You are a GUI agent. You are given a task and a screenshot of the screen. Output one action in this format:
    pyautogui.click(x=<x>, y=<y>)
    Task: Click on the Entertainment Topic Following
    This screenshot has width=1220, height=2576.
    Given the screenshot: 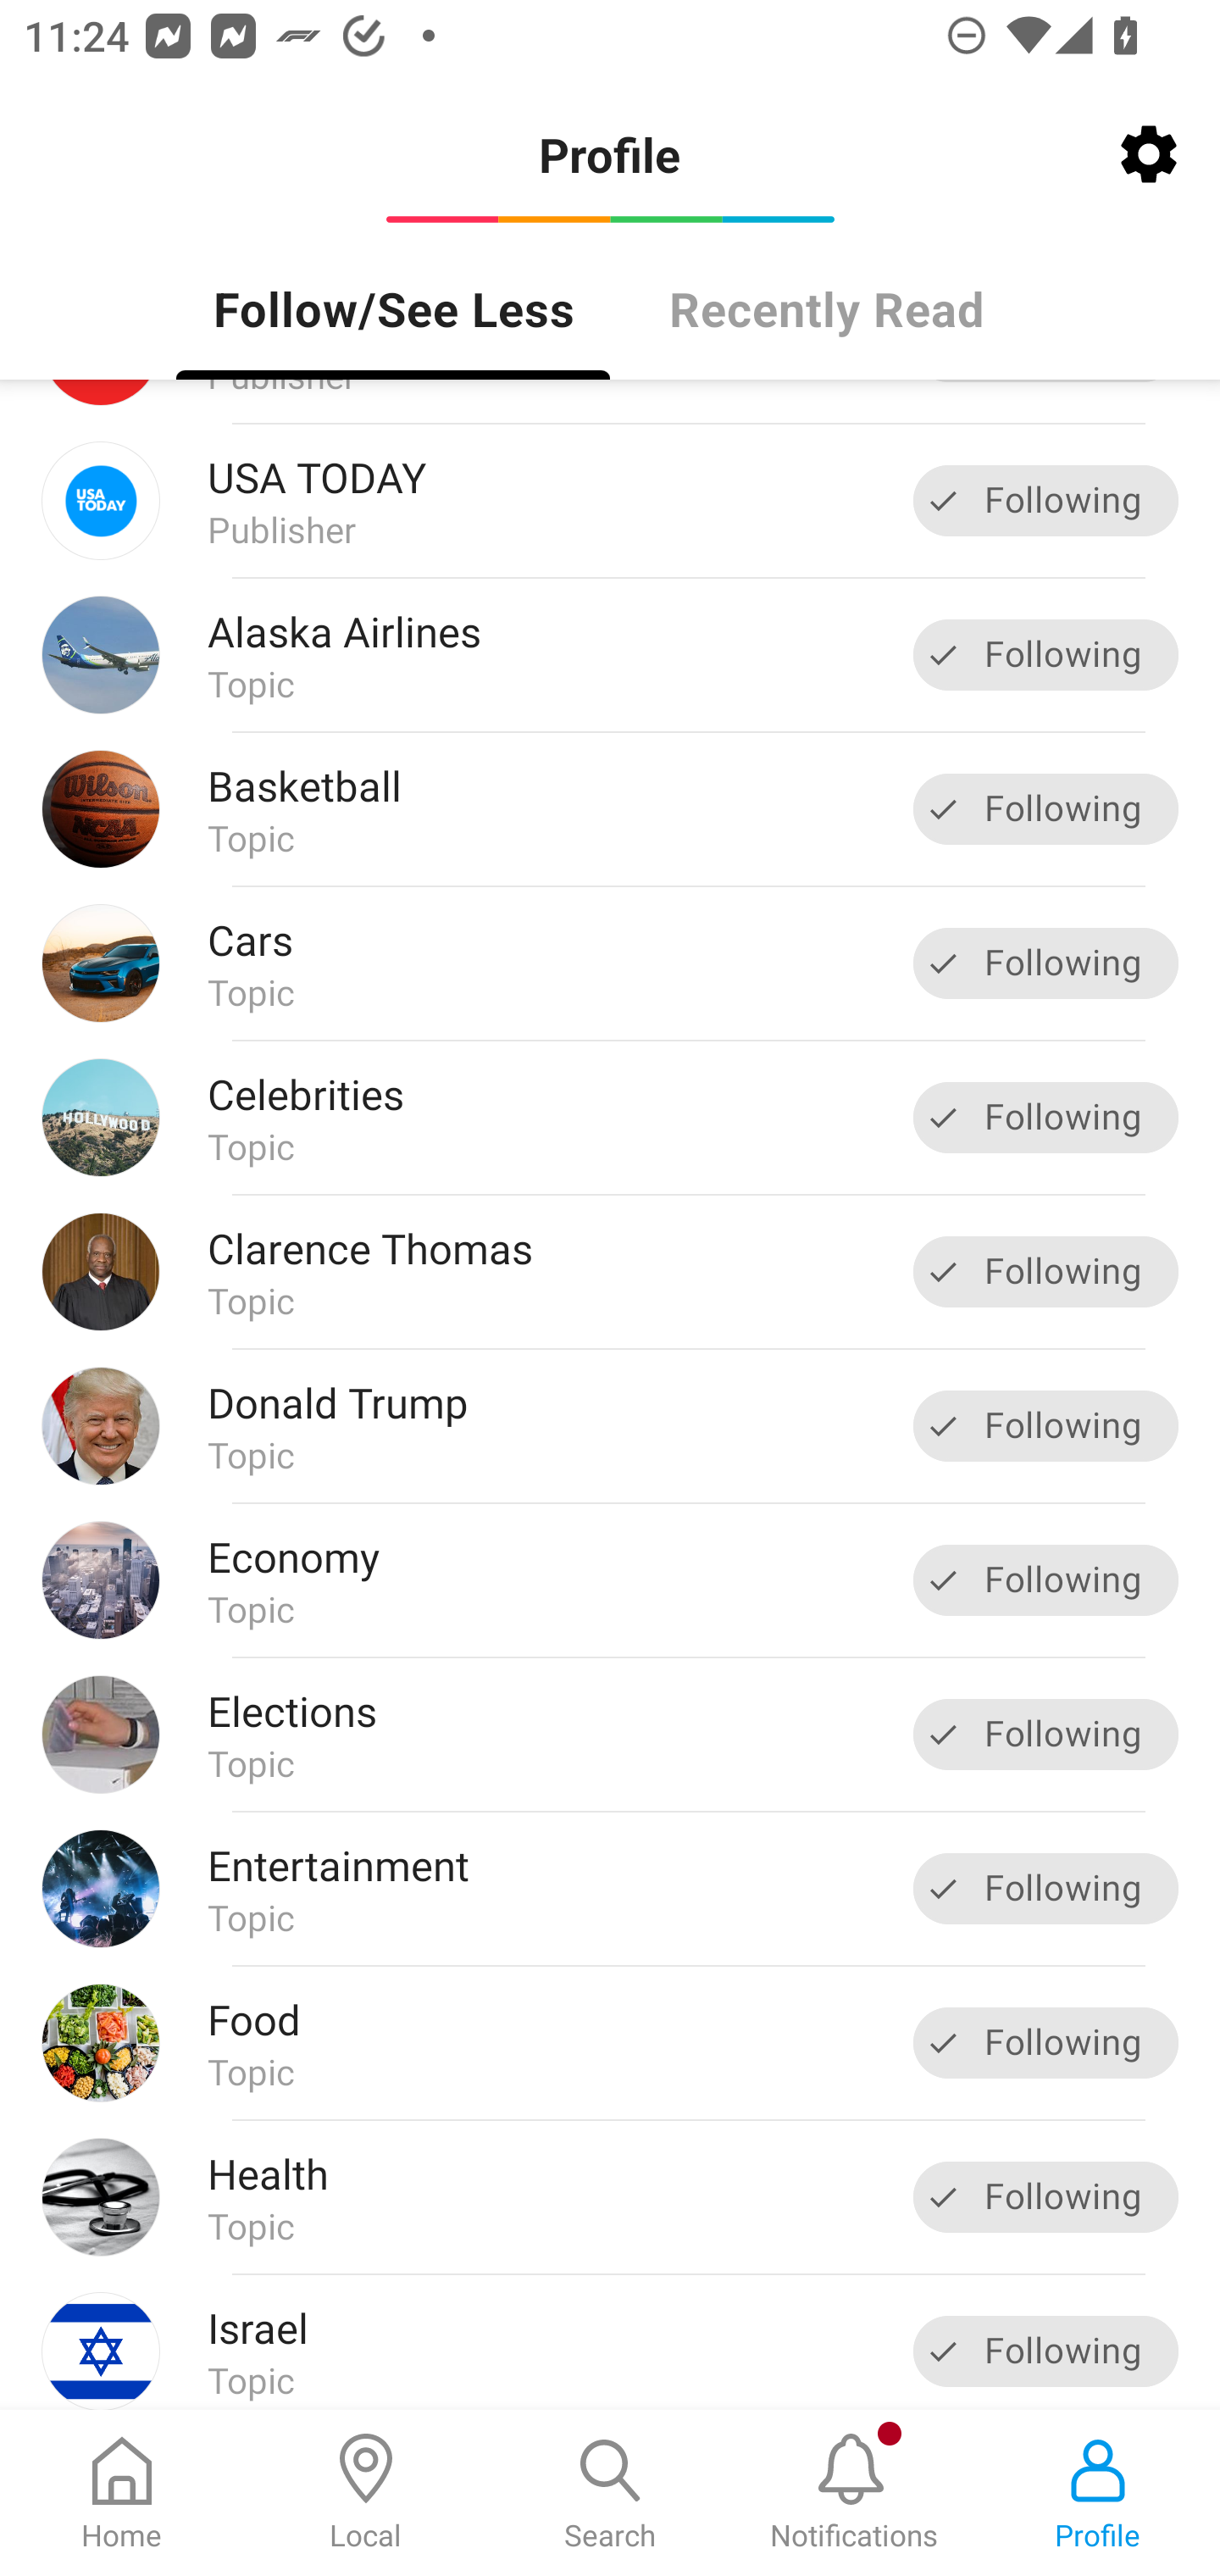 What is the action you would take?
    pyautogui.click(x=610, y=1888)
    